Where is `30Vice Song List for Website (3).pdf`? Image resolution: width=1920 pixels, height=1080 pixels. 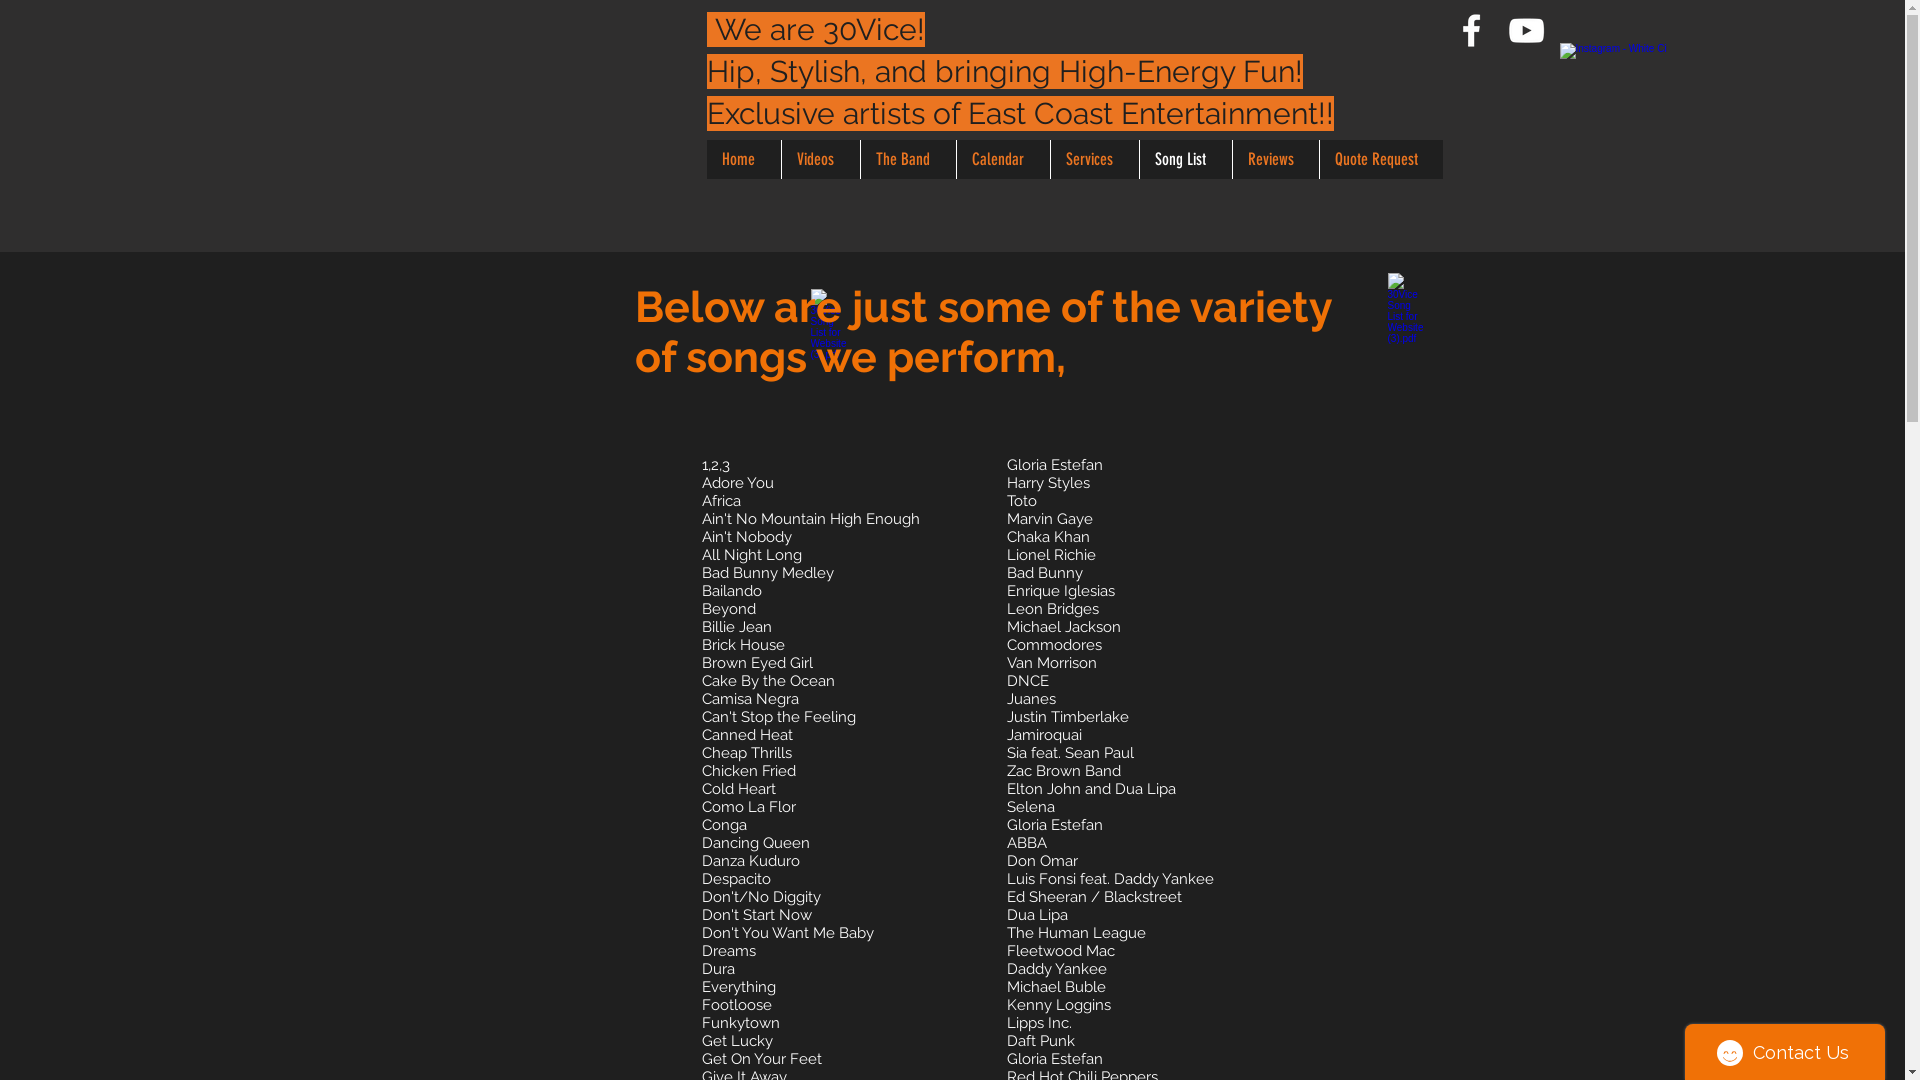
30Vice Song List for Website (3).pdf is located at coordinates (832, 310).